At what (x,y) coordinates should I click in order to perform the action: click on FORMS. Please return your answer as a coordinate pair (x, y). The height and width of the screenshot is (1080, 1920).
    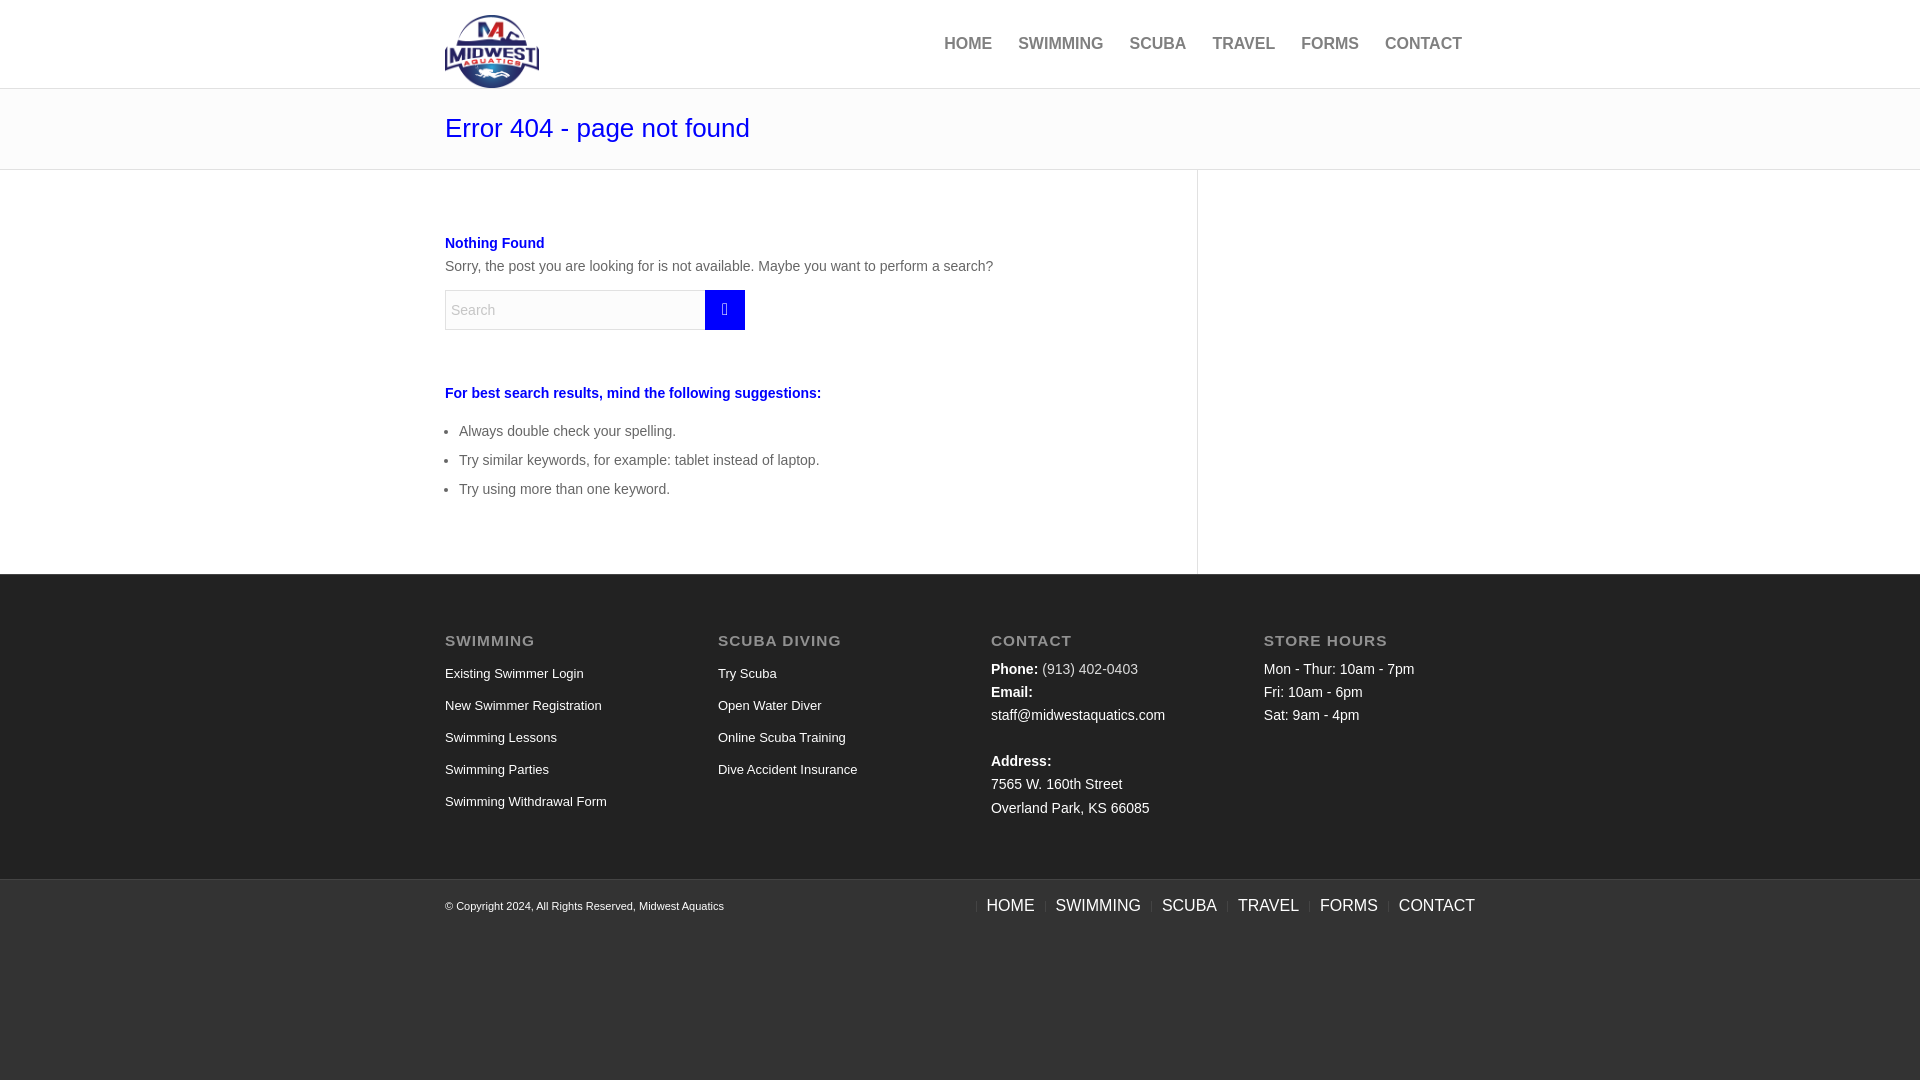
    Looking at the image, I should click on (550, 802).